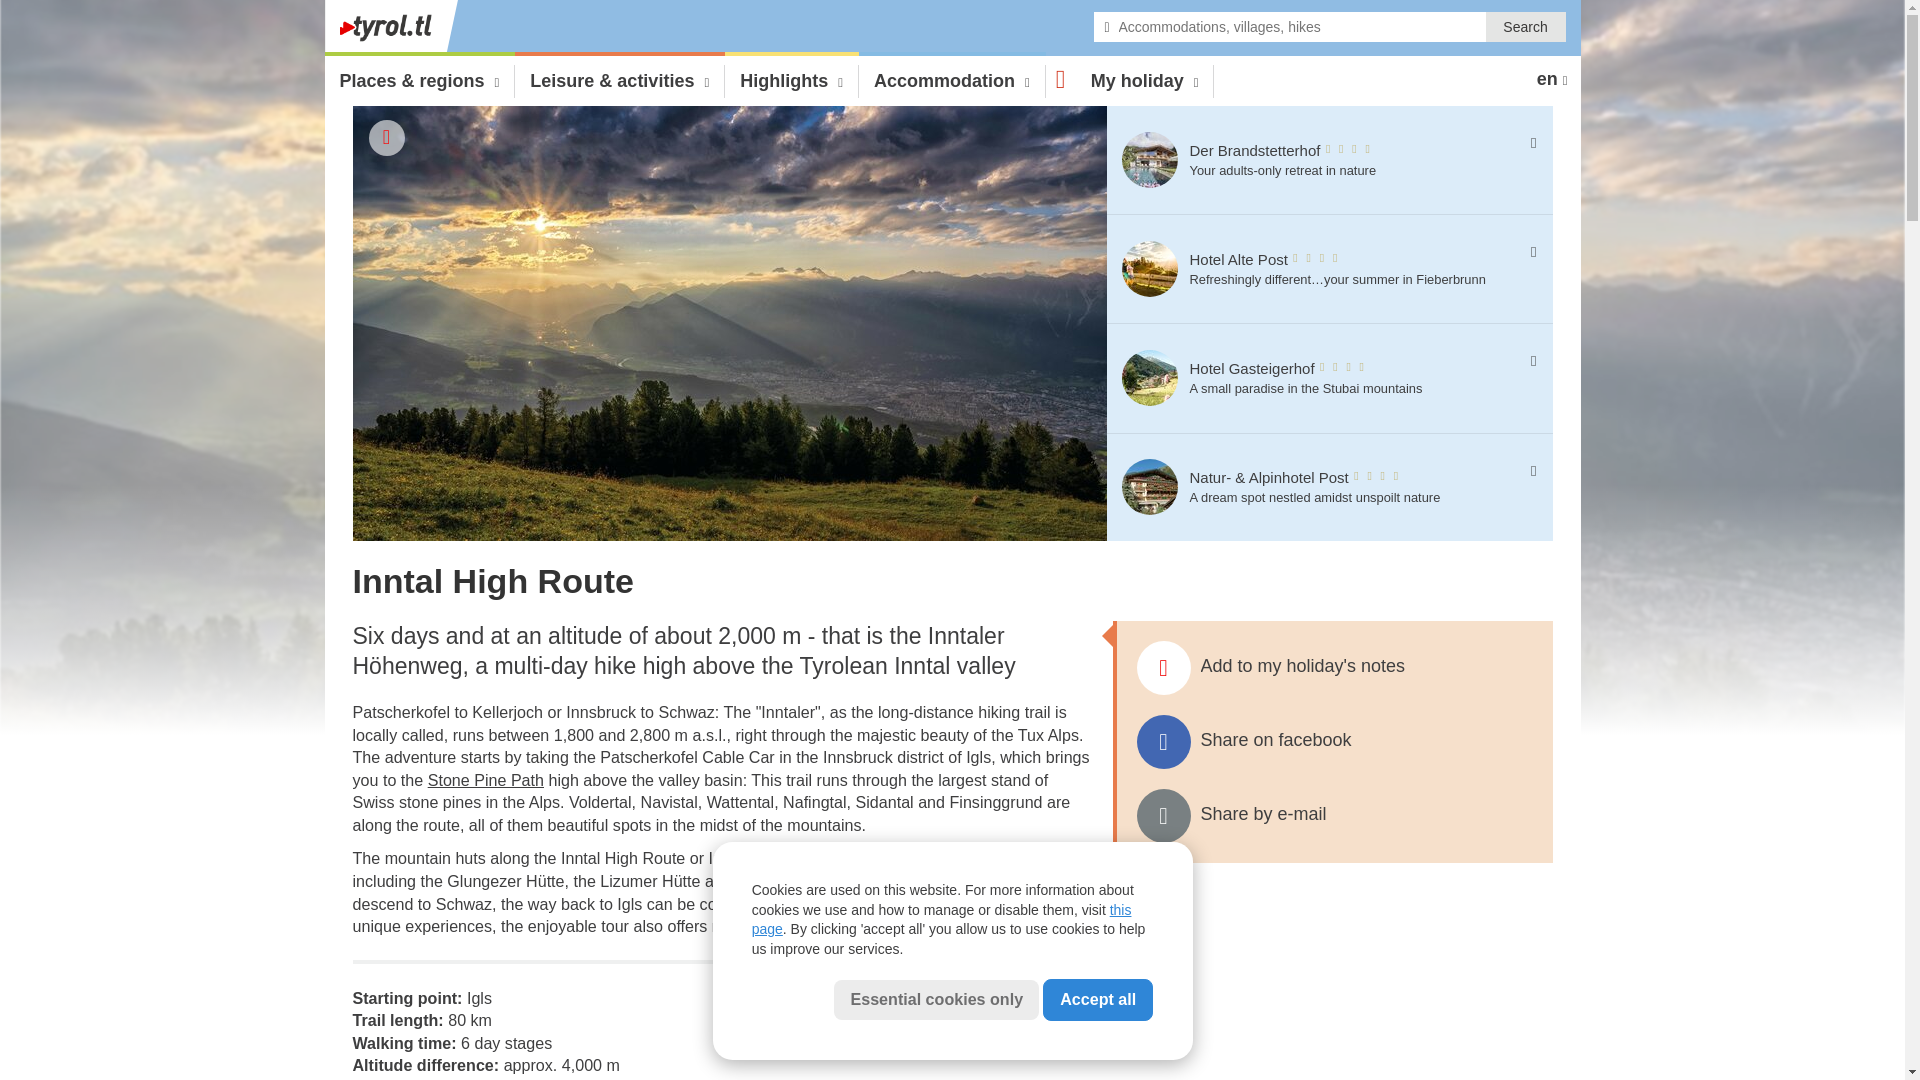 Image resolution: width=1920 pixels, height=1080 pixels. What do you see at coordinates (1333, 742) in the screenshot?
I see `Refreshingly different...your summer in Fieberbrunn` at bounding box center [1333, 742].